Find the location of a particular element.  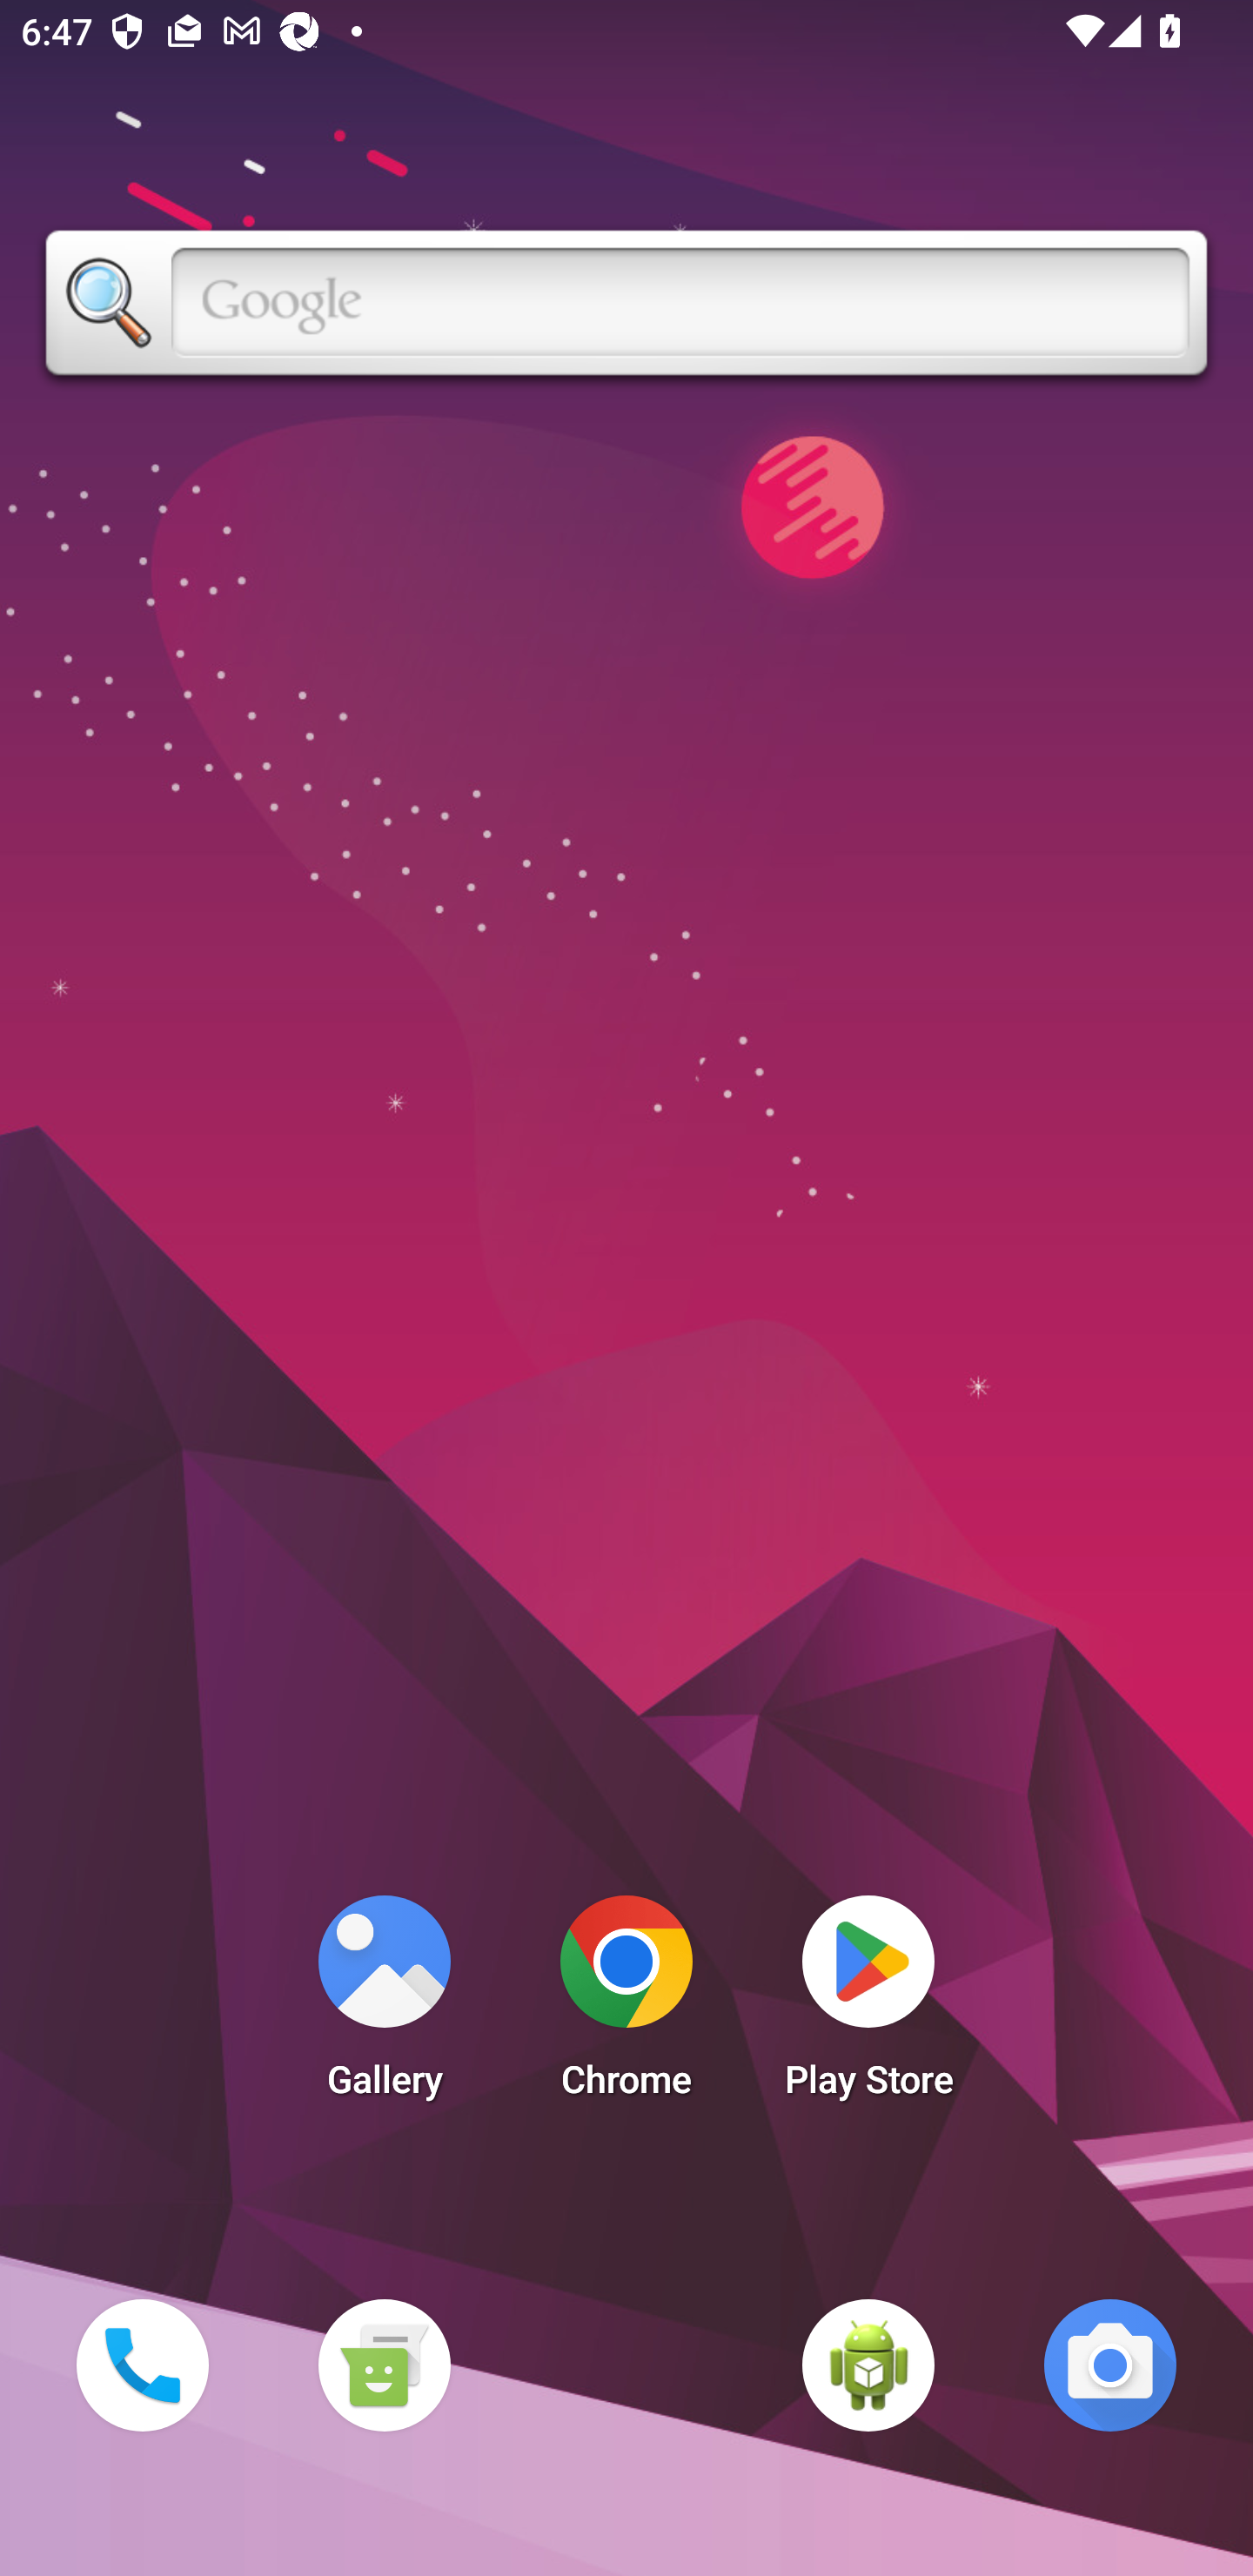

Gallery is located at coordinates (384, 2005).